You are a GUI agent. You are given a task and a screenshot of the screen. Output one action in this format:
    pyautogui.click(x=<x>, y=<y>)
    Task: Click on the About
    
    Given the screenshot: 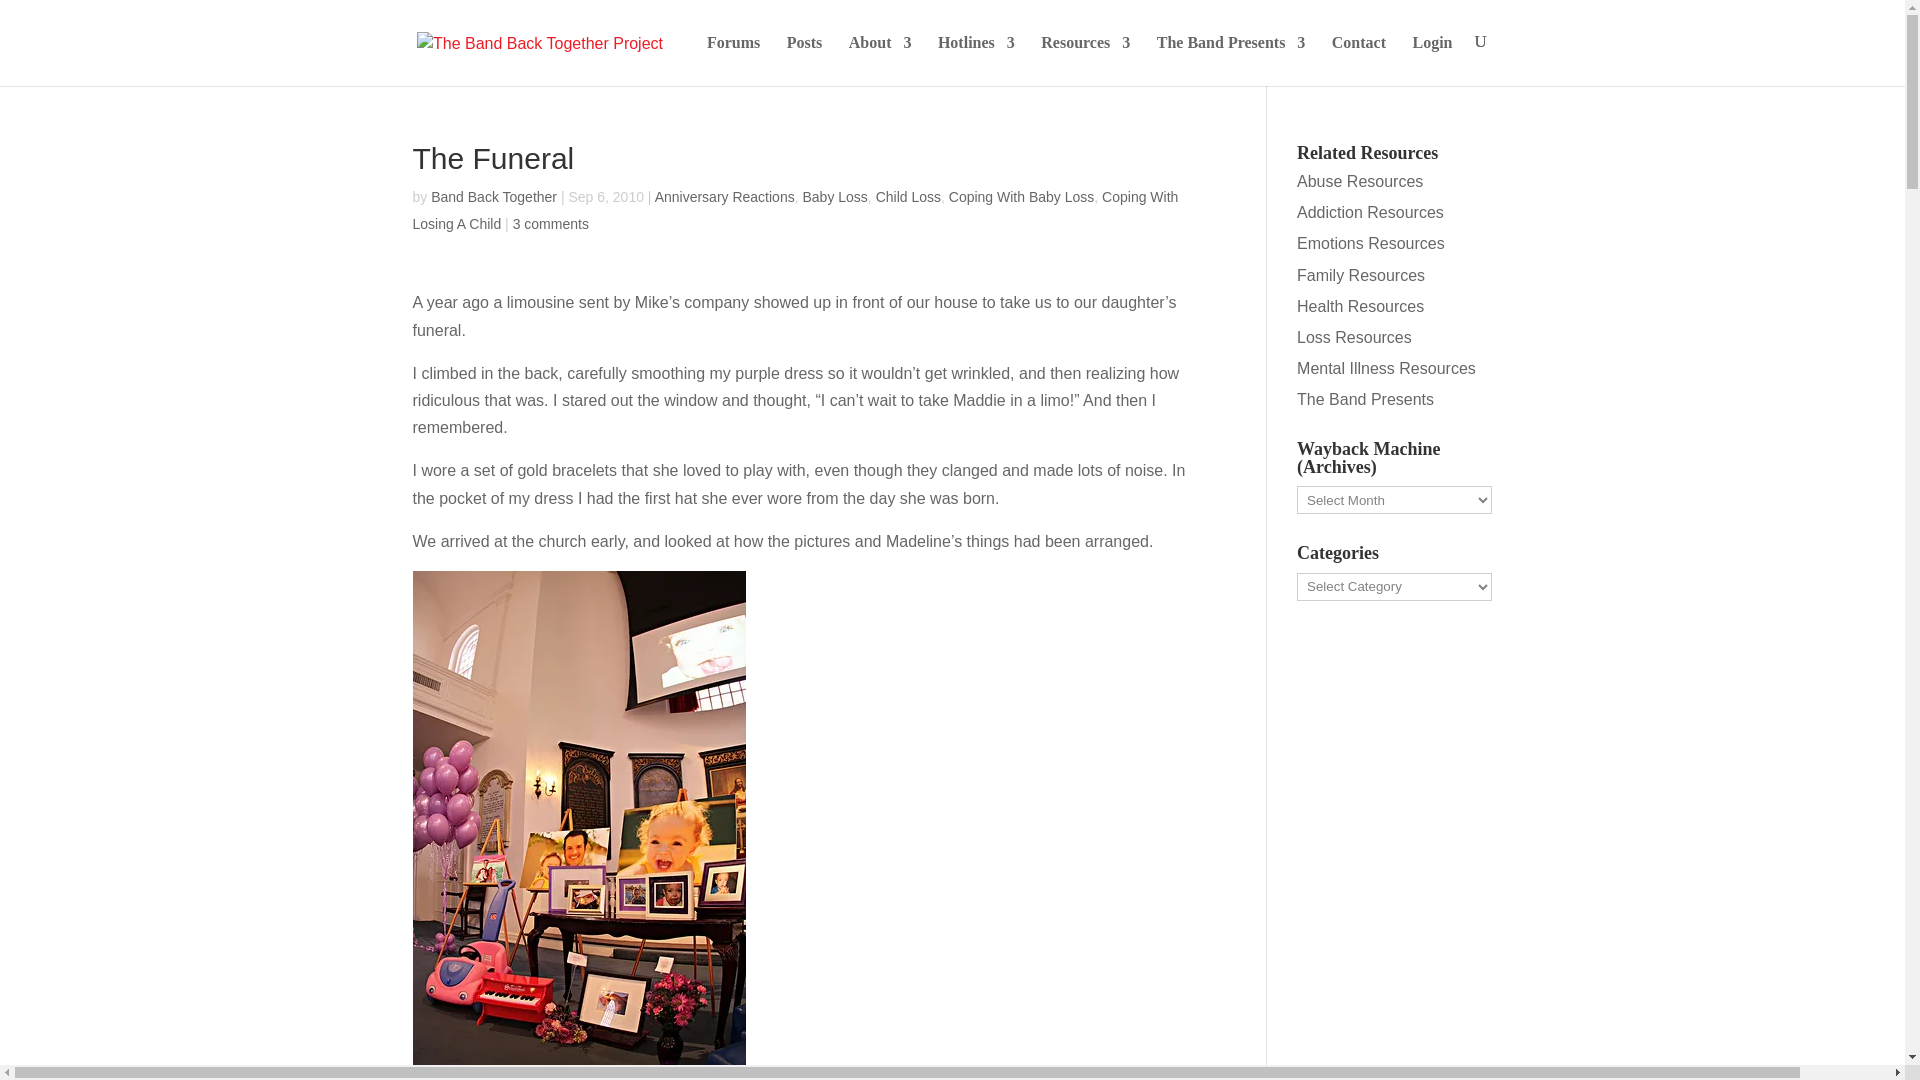 What is the action you would take?
    pyautogui.click(x=880, y=60)
    